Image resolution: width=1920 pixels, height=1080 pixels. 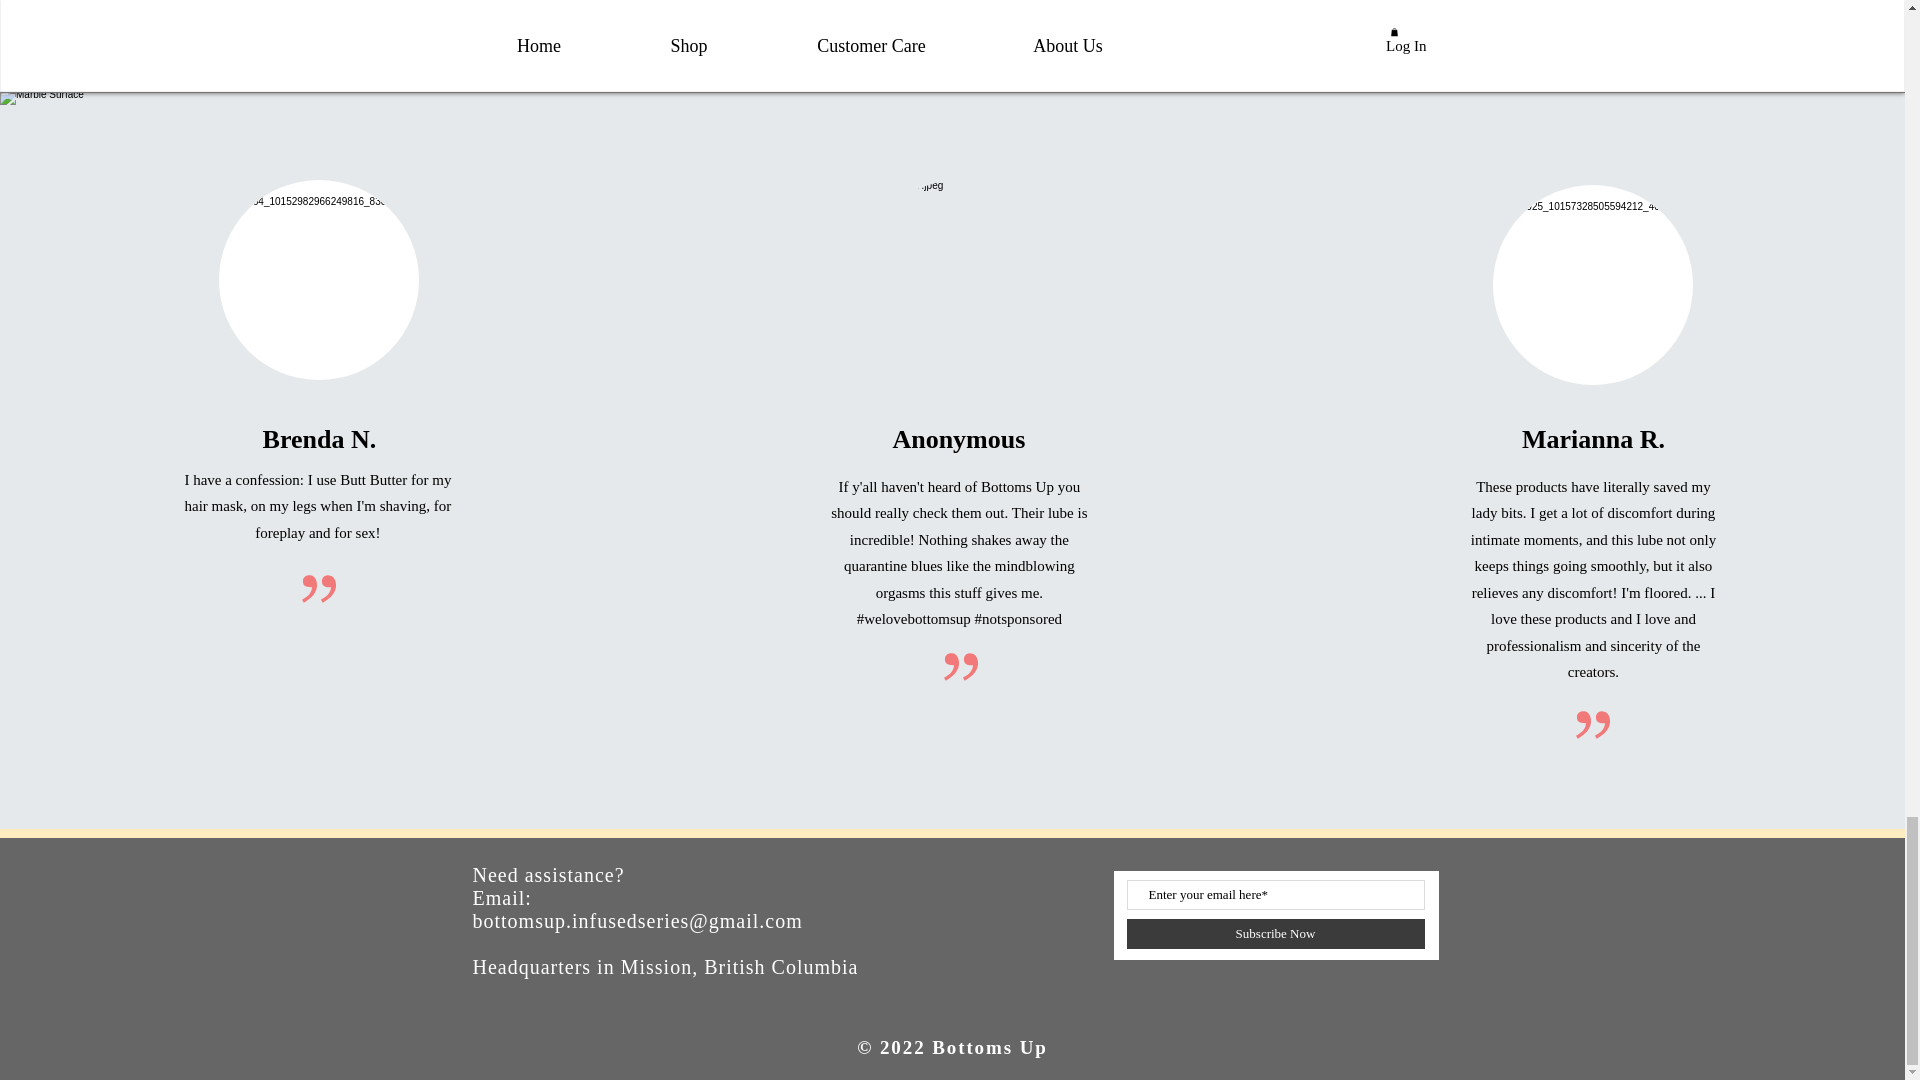 I want to click on GettyImages-145680711.jpg, so click(x=1593, y=284).